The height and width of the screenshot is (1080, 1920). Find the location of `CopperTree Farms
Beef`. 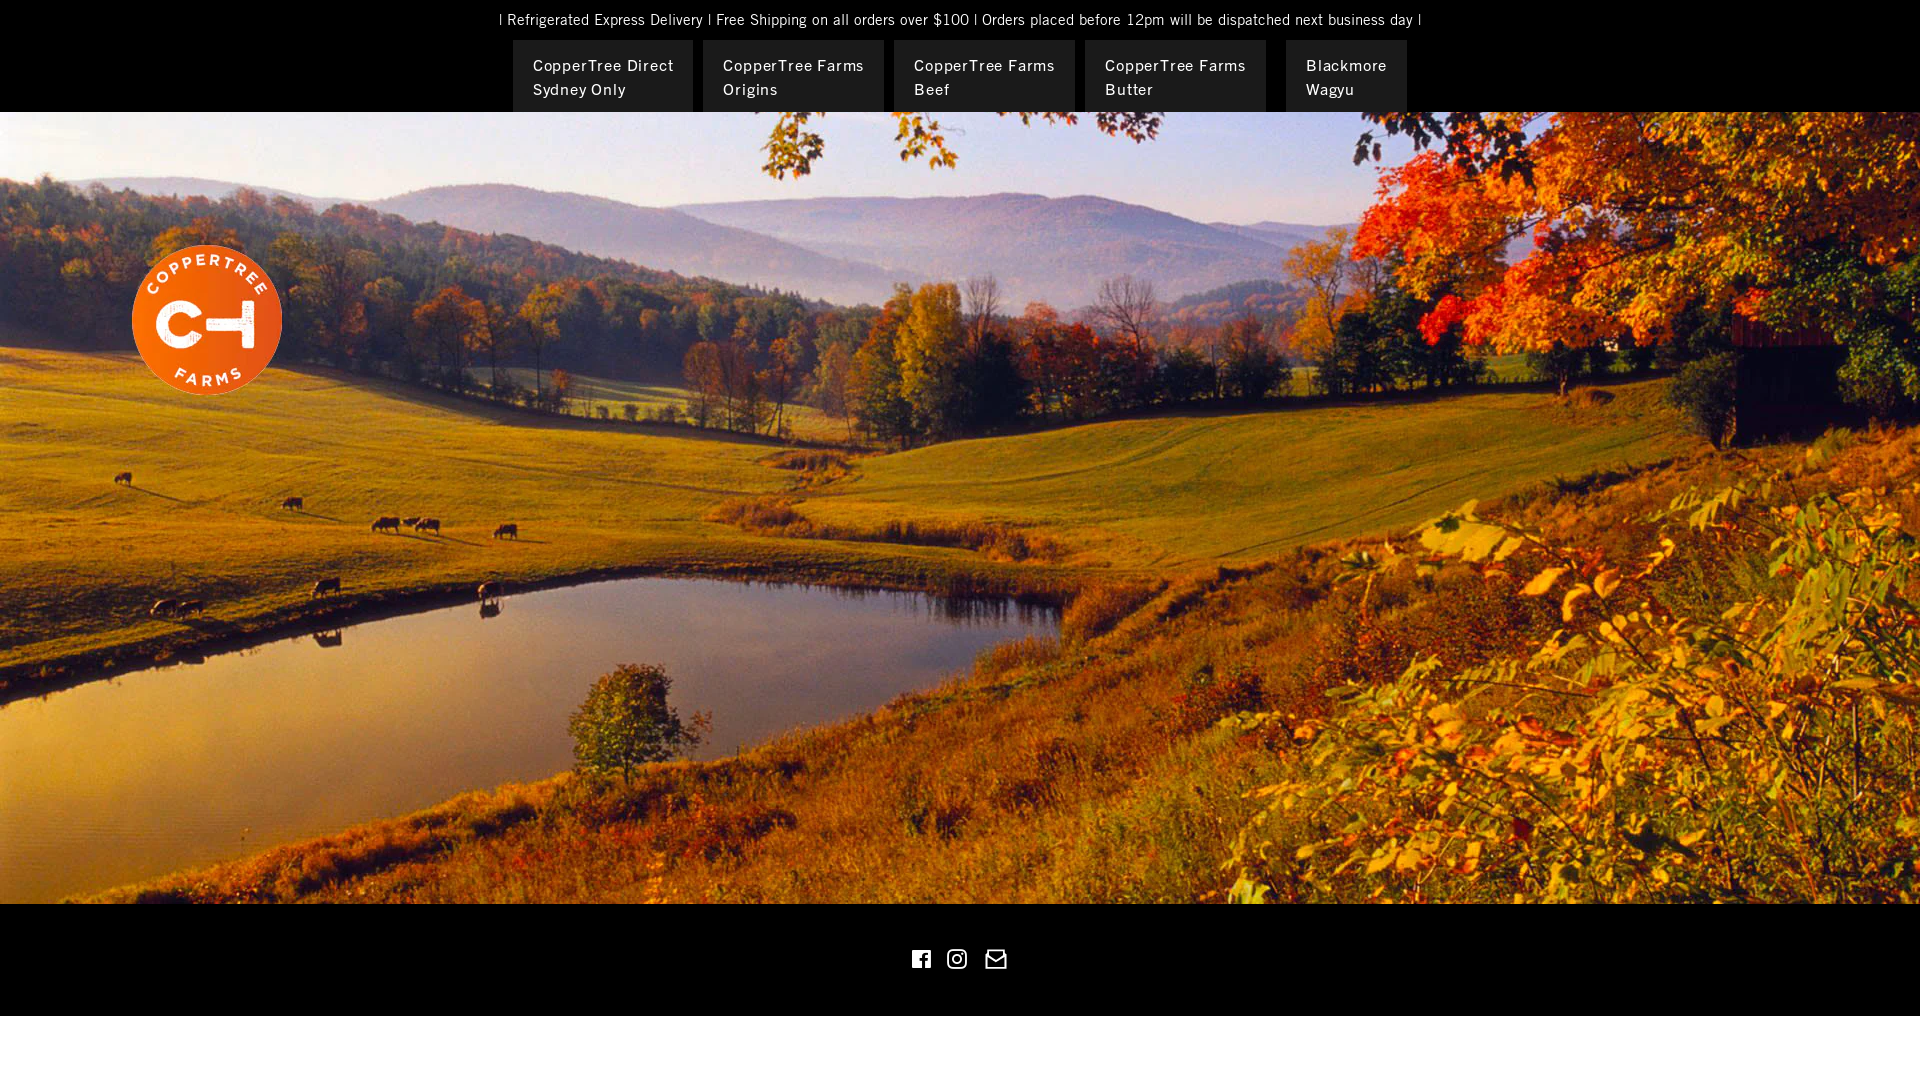

CopperTree Farms
Beef is located at coordinates (984, 76).